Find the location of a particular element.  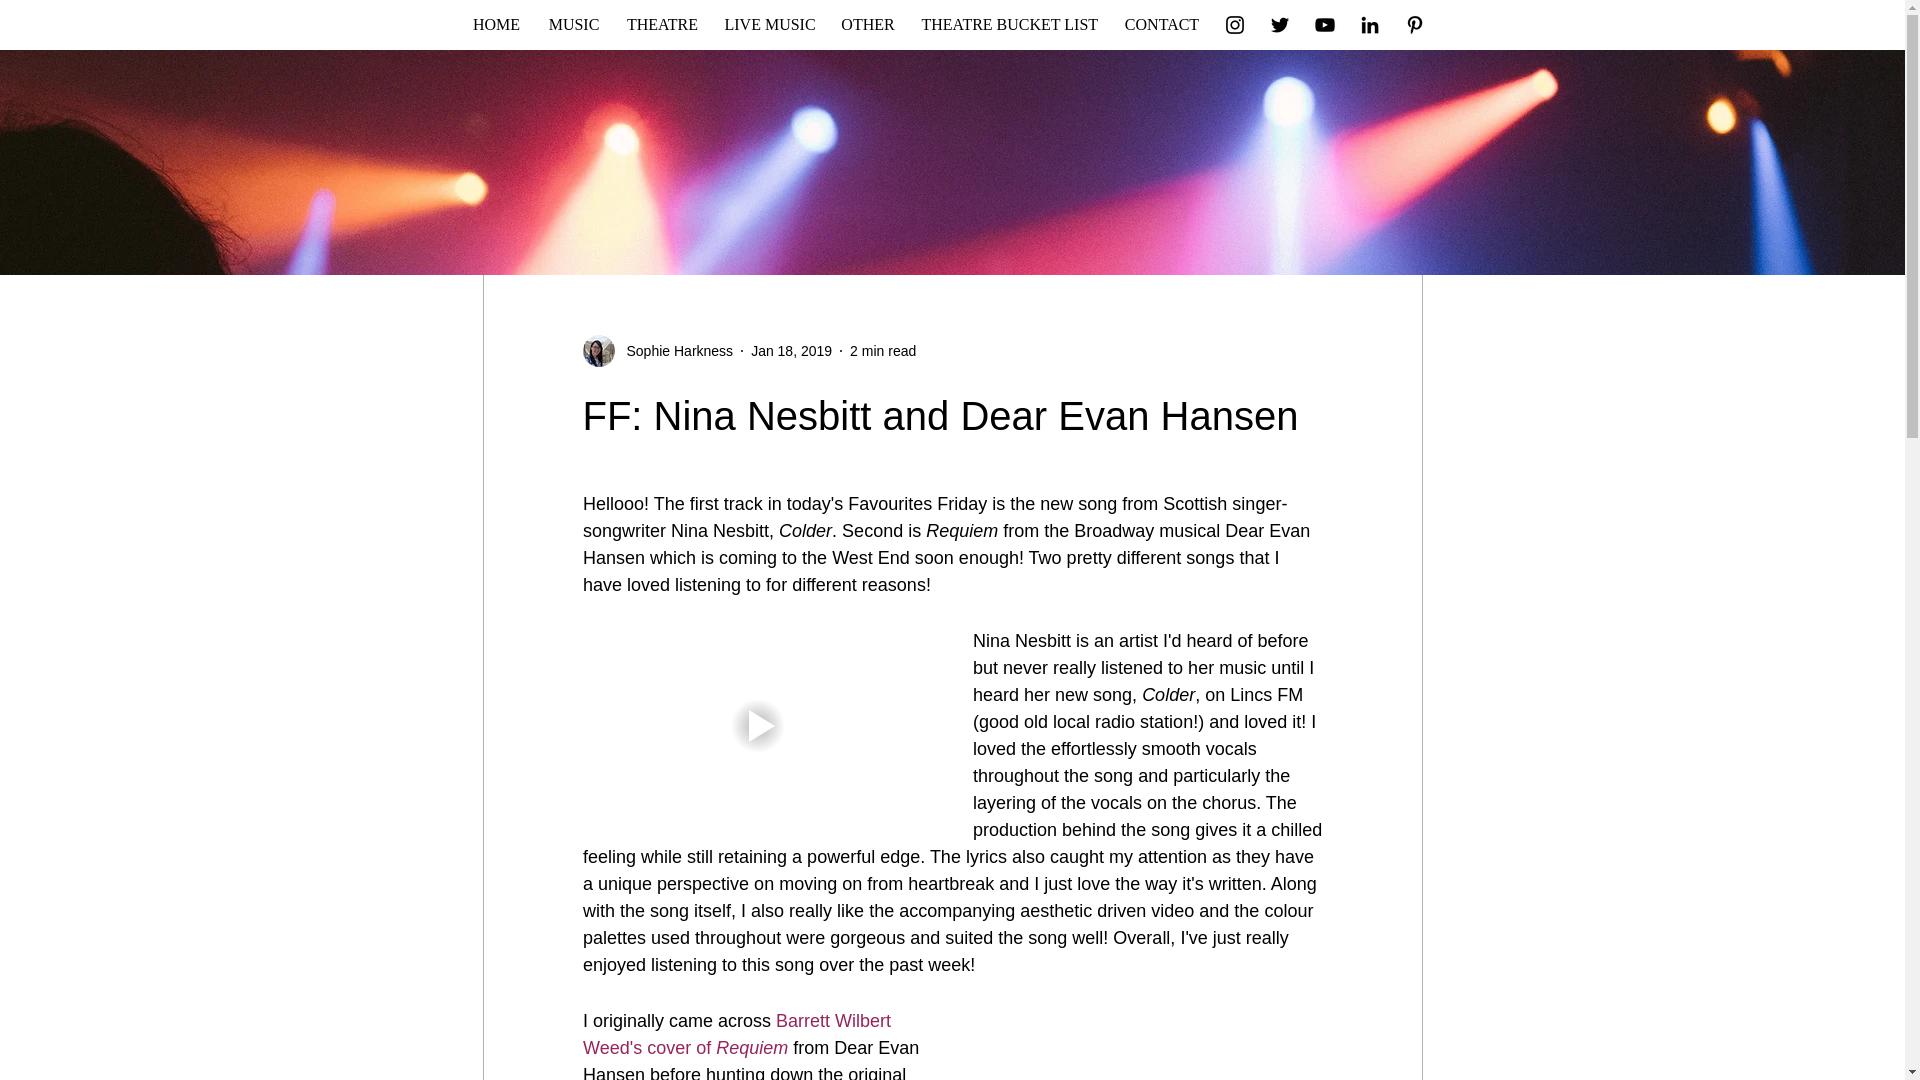

THEATRE is located at coordinates (663, 24).